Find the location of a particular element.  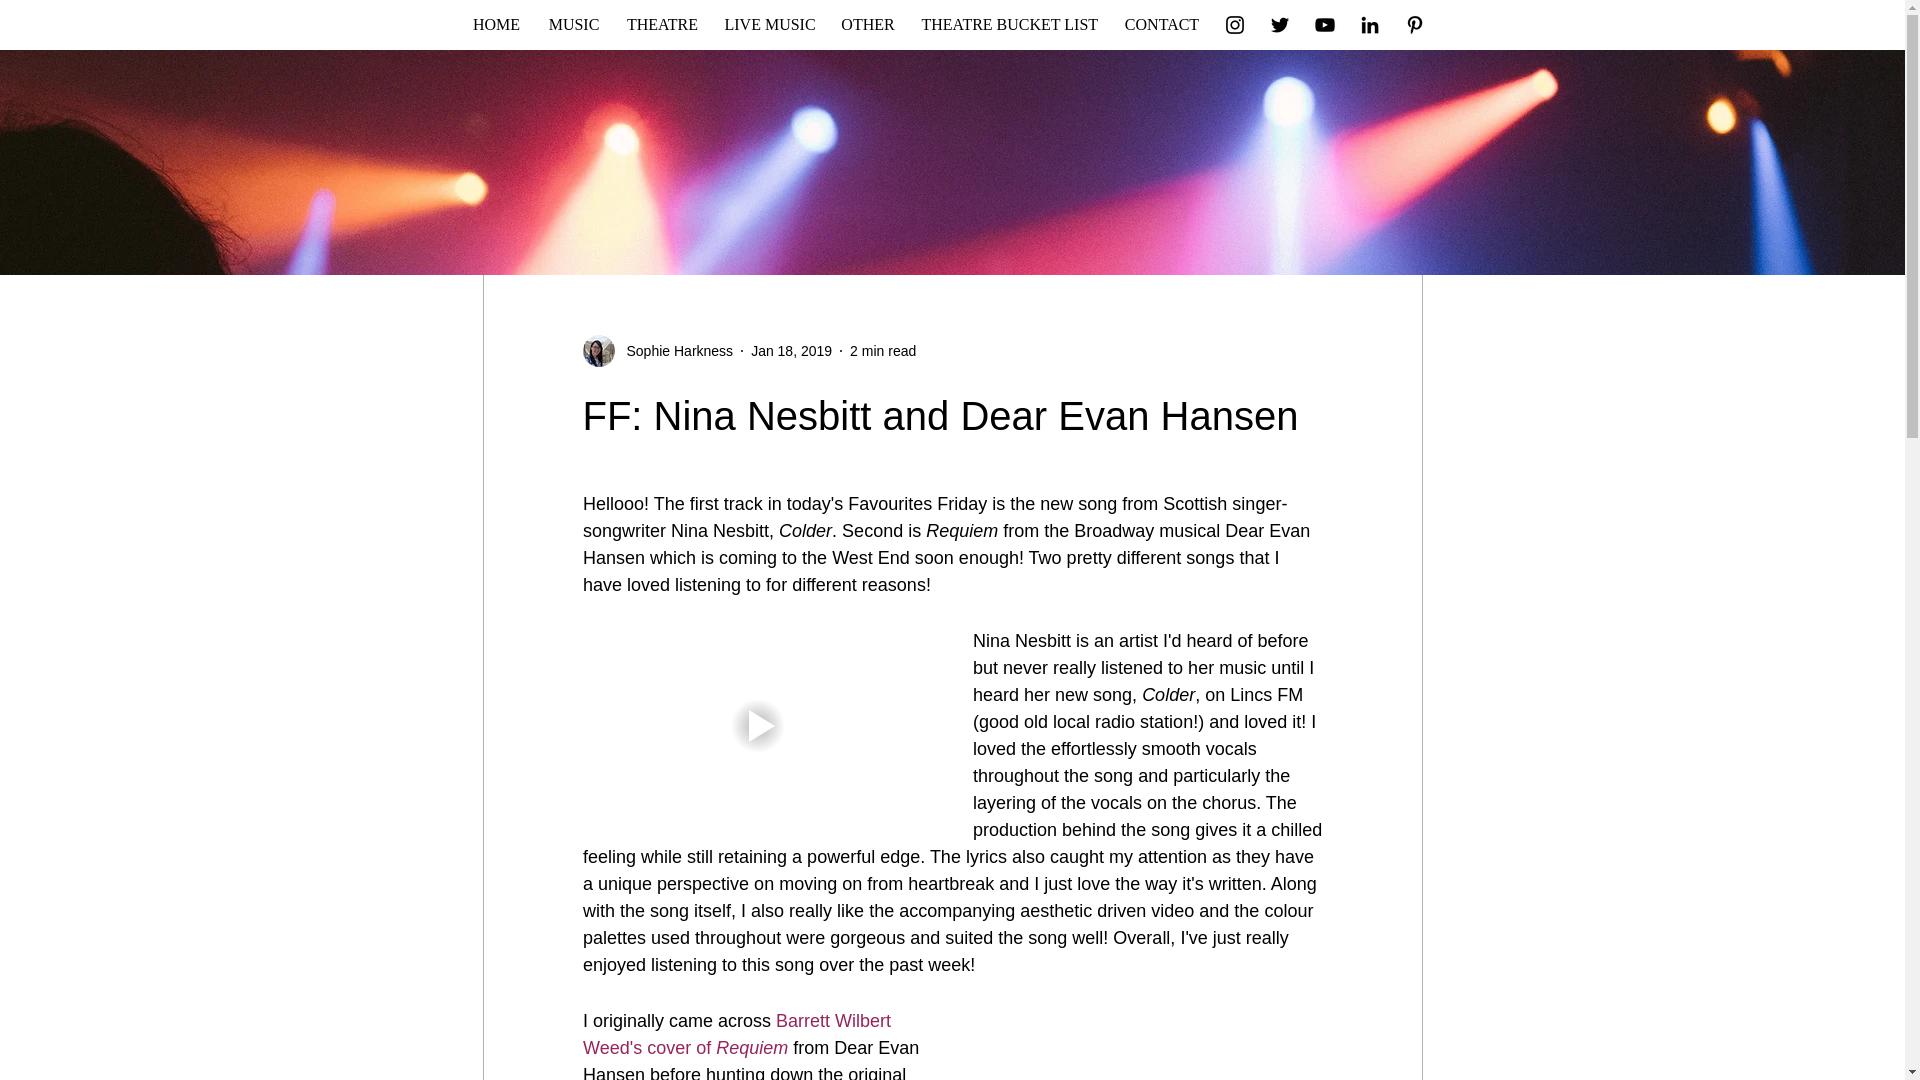

THEATRE is located at coordinates (663, 24).